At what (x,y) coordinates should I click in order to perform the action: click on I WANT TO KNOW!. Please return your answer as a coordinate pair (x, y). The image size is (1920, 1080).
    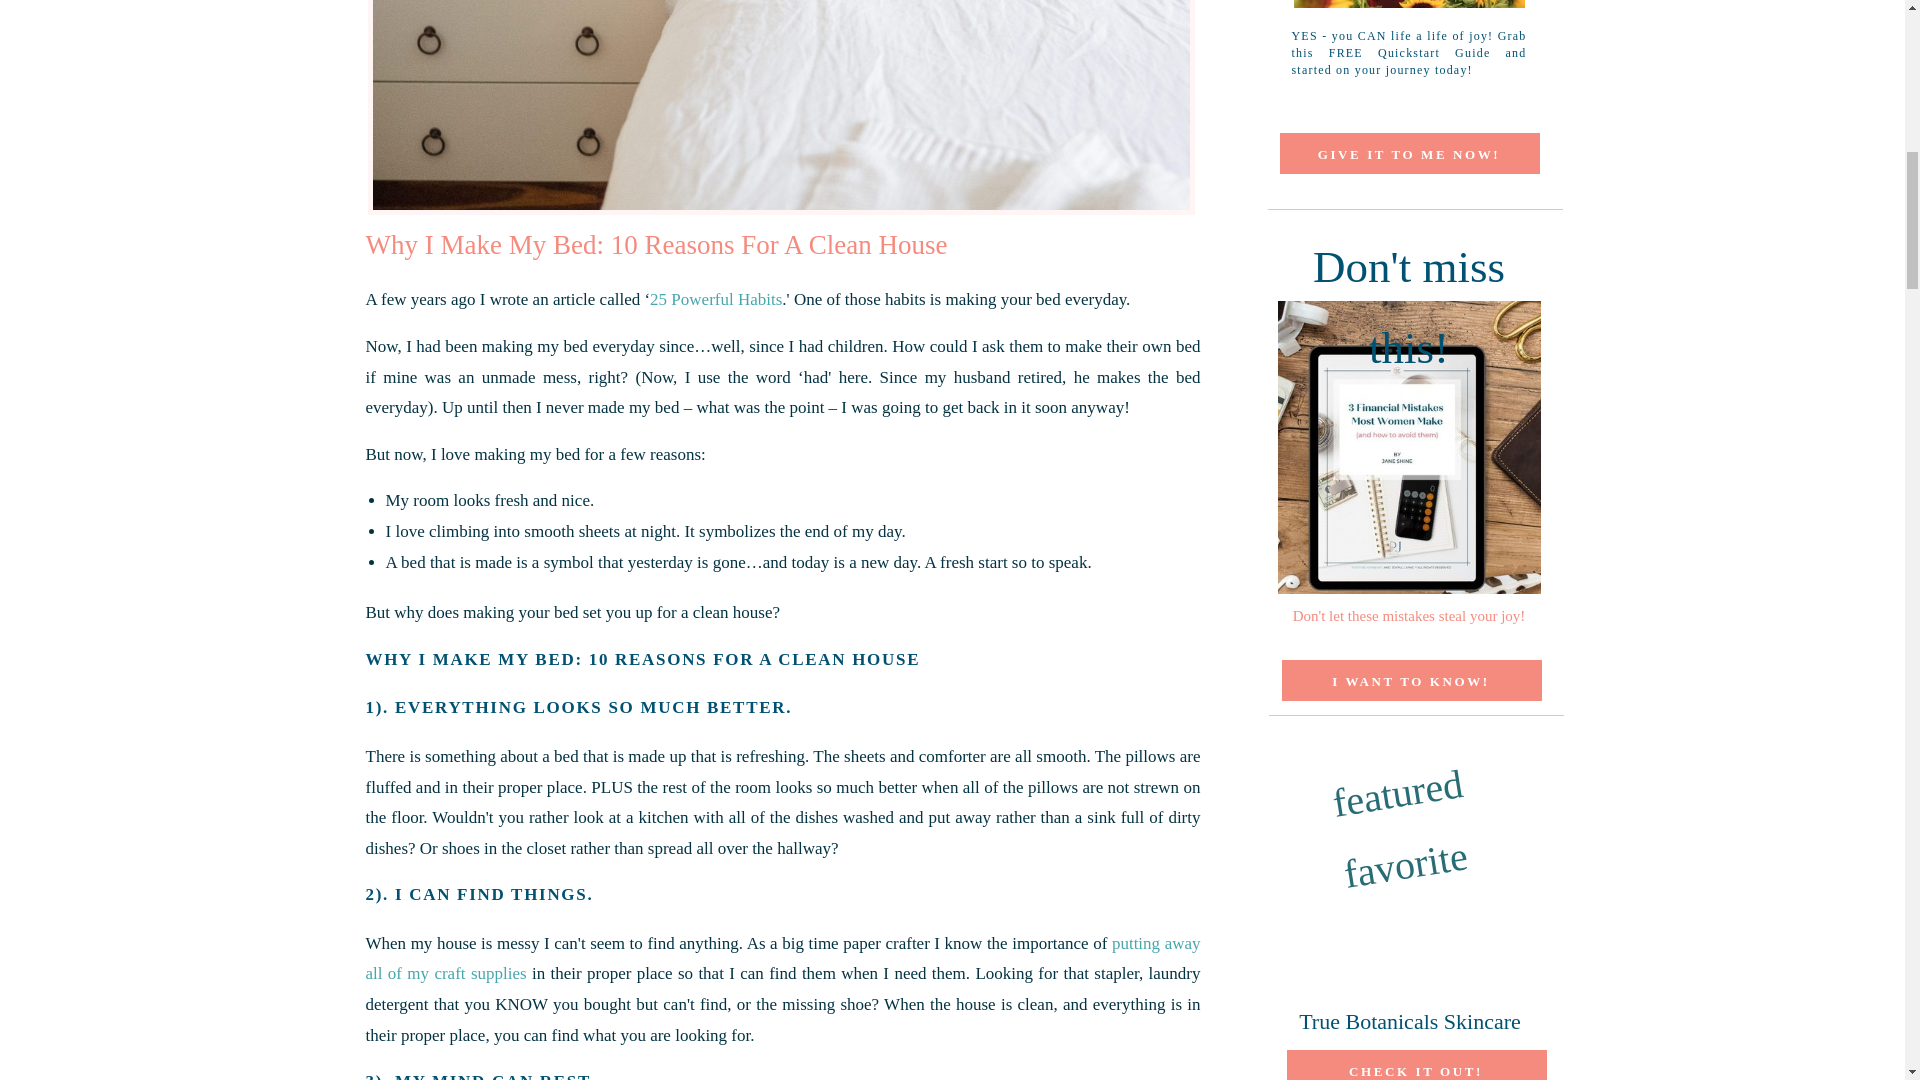
    Looking at the image, I should click on (1410, 679).